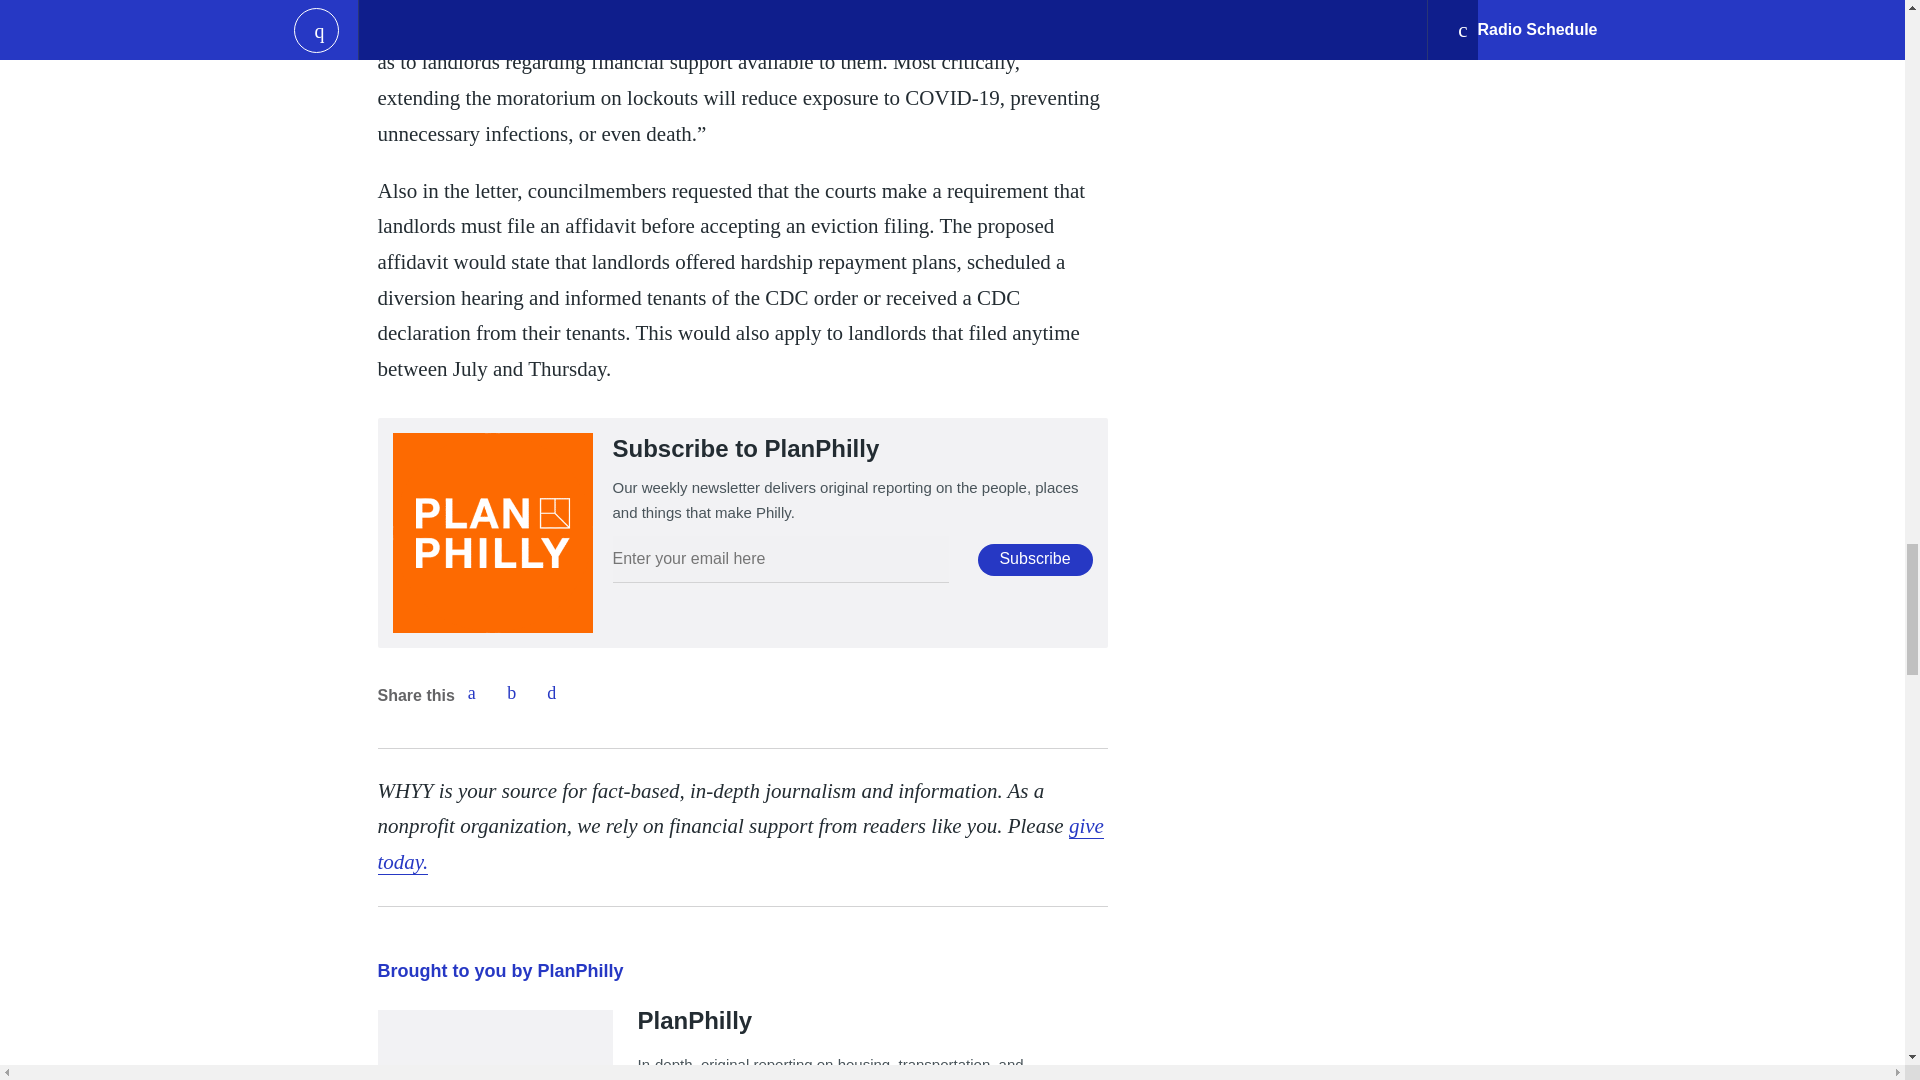 The height and width of the screenshot is (1080, 1920). Describe the element at coordinates (471, 692) in the screenshot. I see `Facebook` at that location.